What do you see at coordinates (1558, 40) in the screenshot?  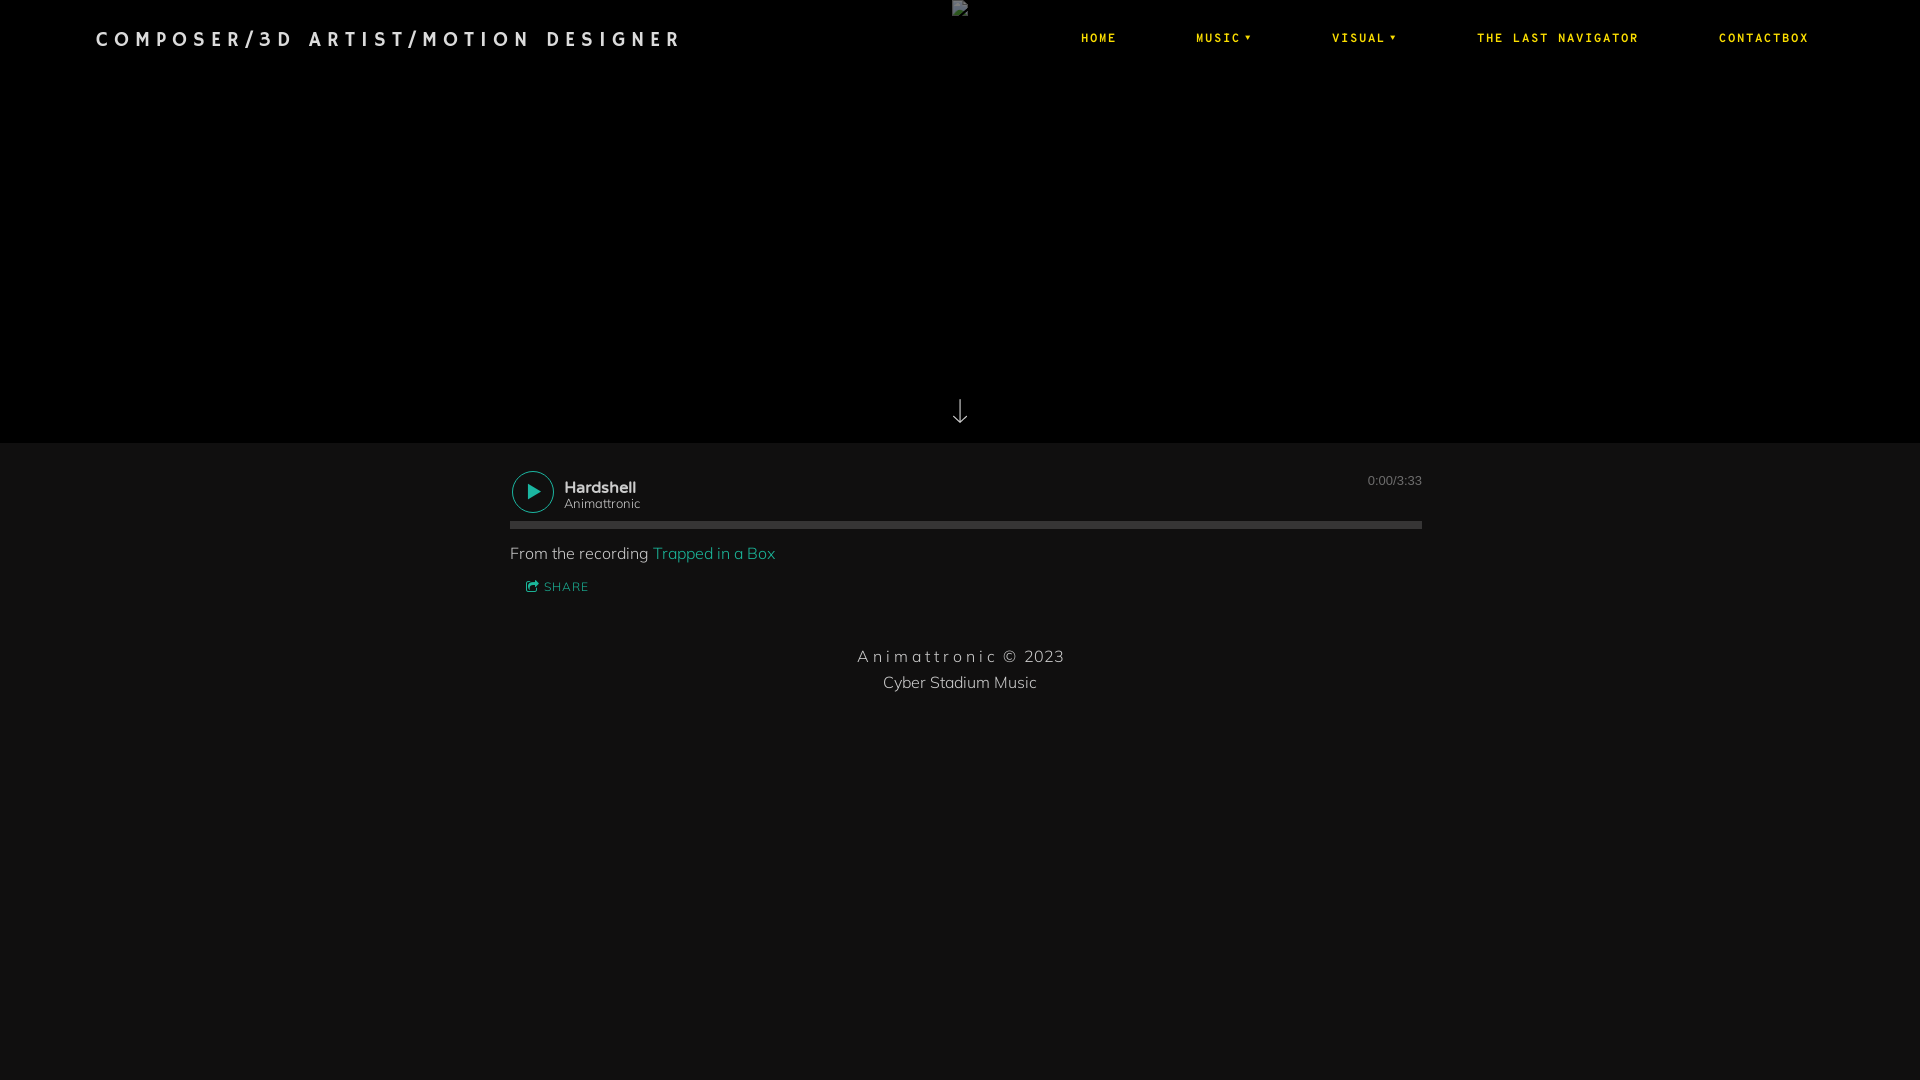 I see `THE LAST NAVIGATOR` at bounding box center [1558, 40].